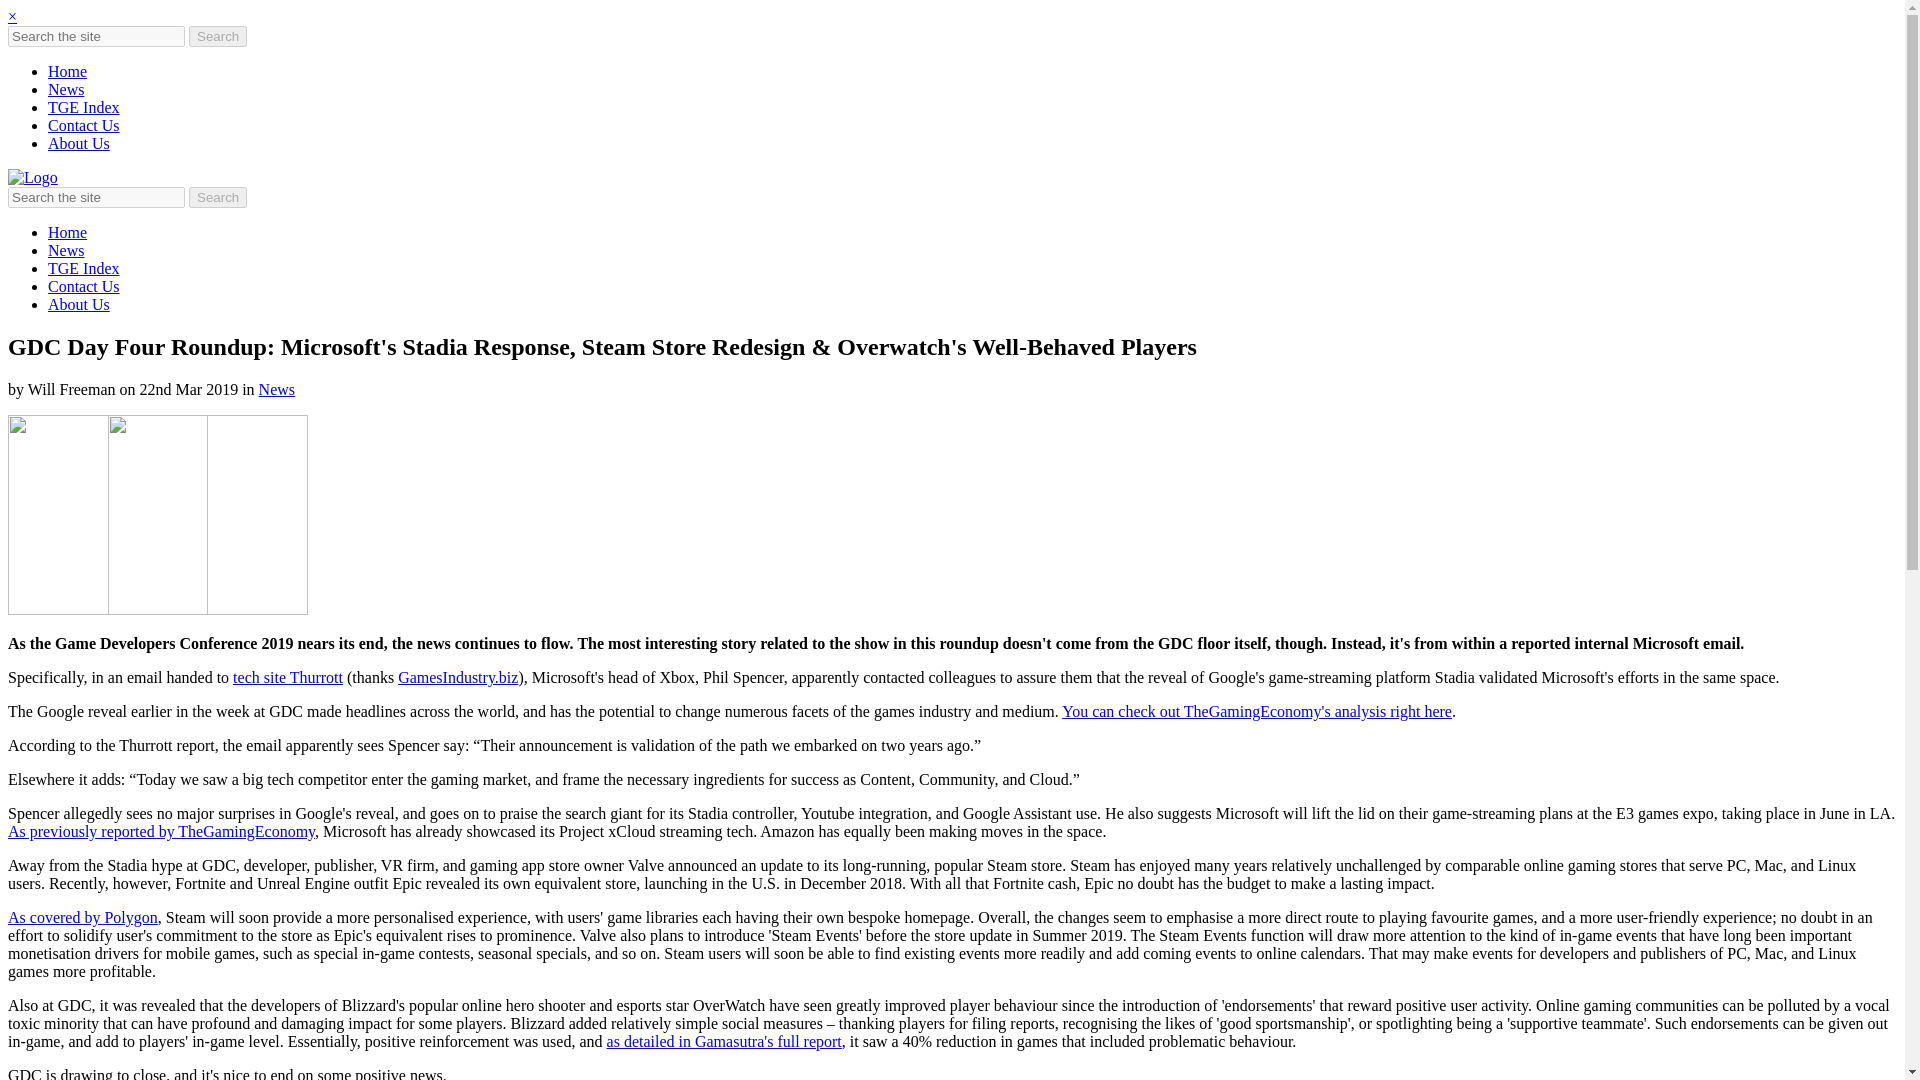 The height and width of the screenshot is (1080, 1920). What do you see at coordinates (277, 390) in the screenshot?
I see `News` at bounding box center [277, 390].